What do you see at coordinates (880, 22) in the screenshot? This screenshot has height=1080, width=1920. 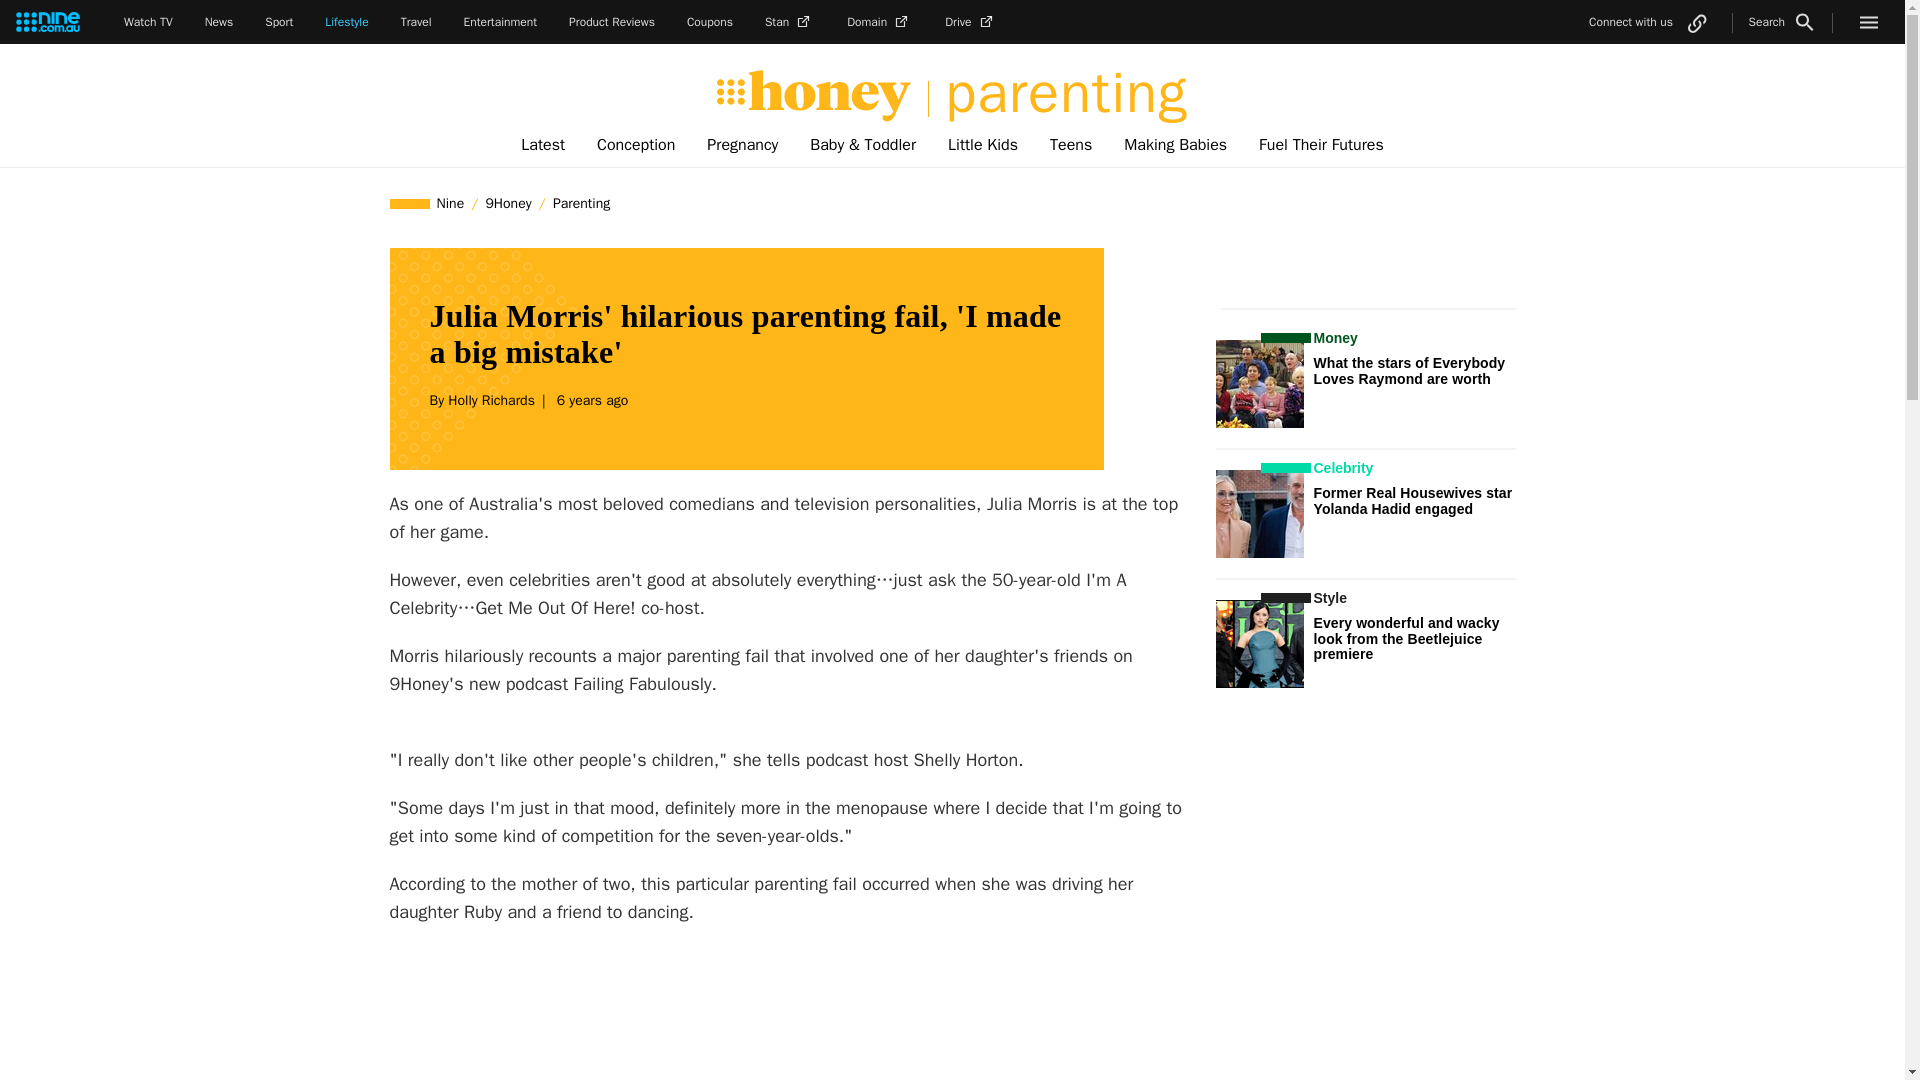 I see `Domain` at bounding box center [880, 22].